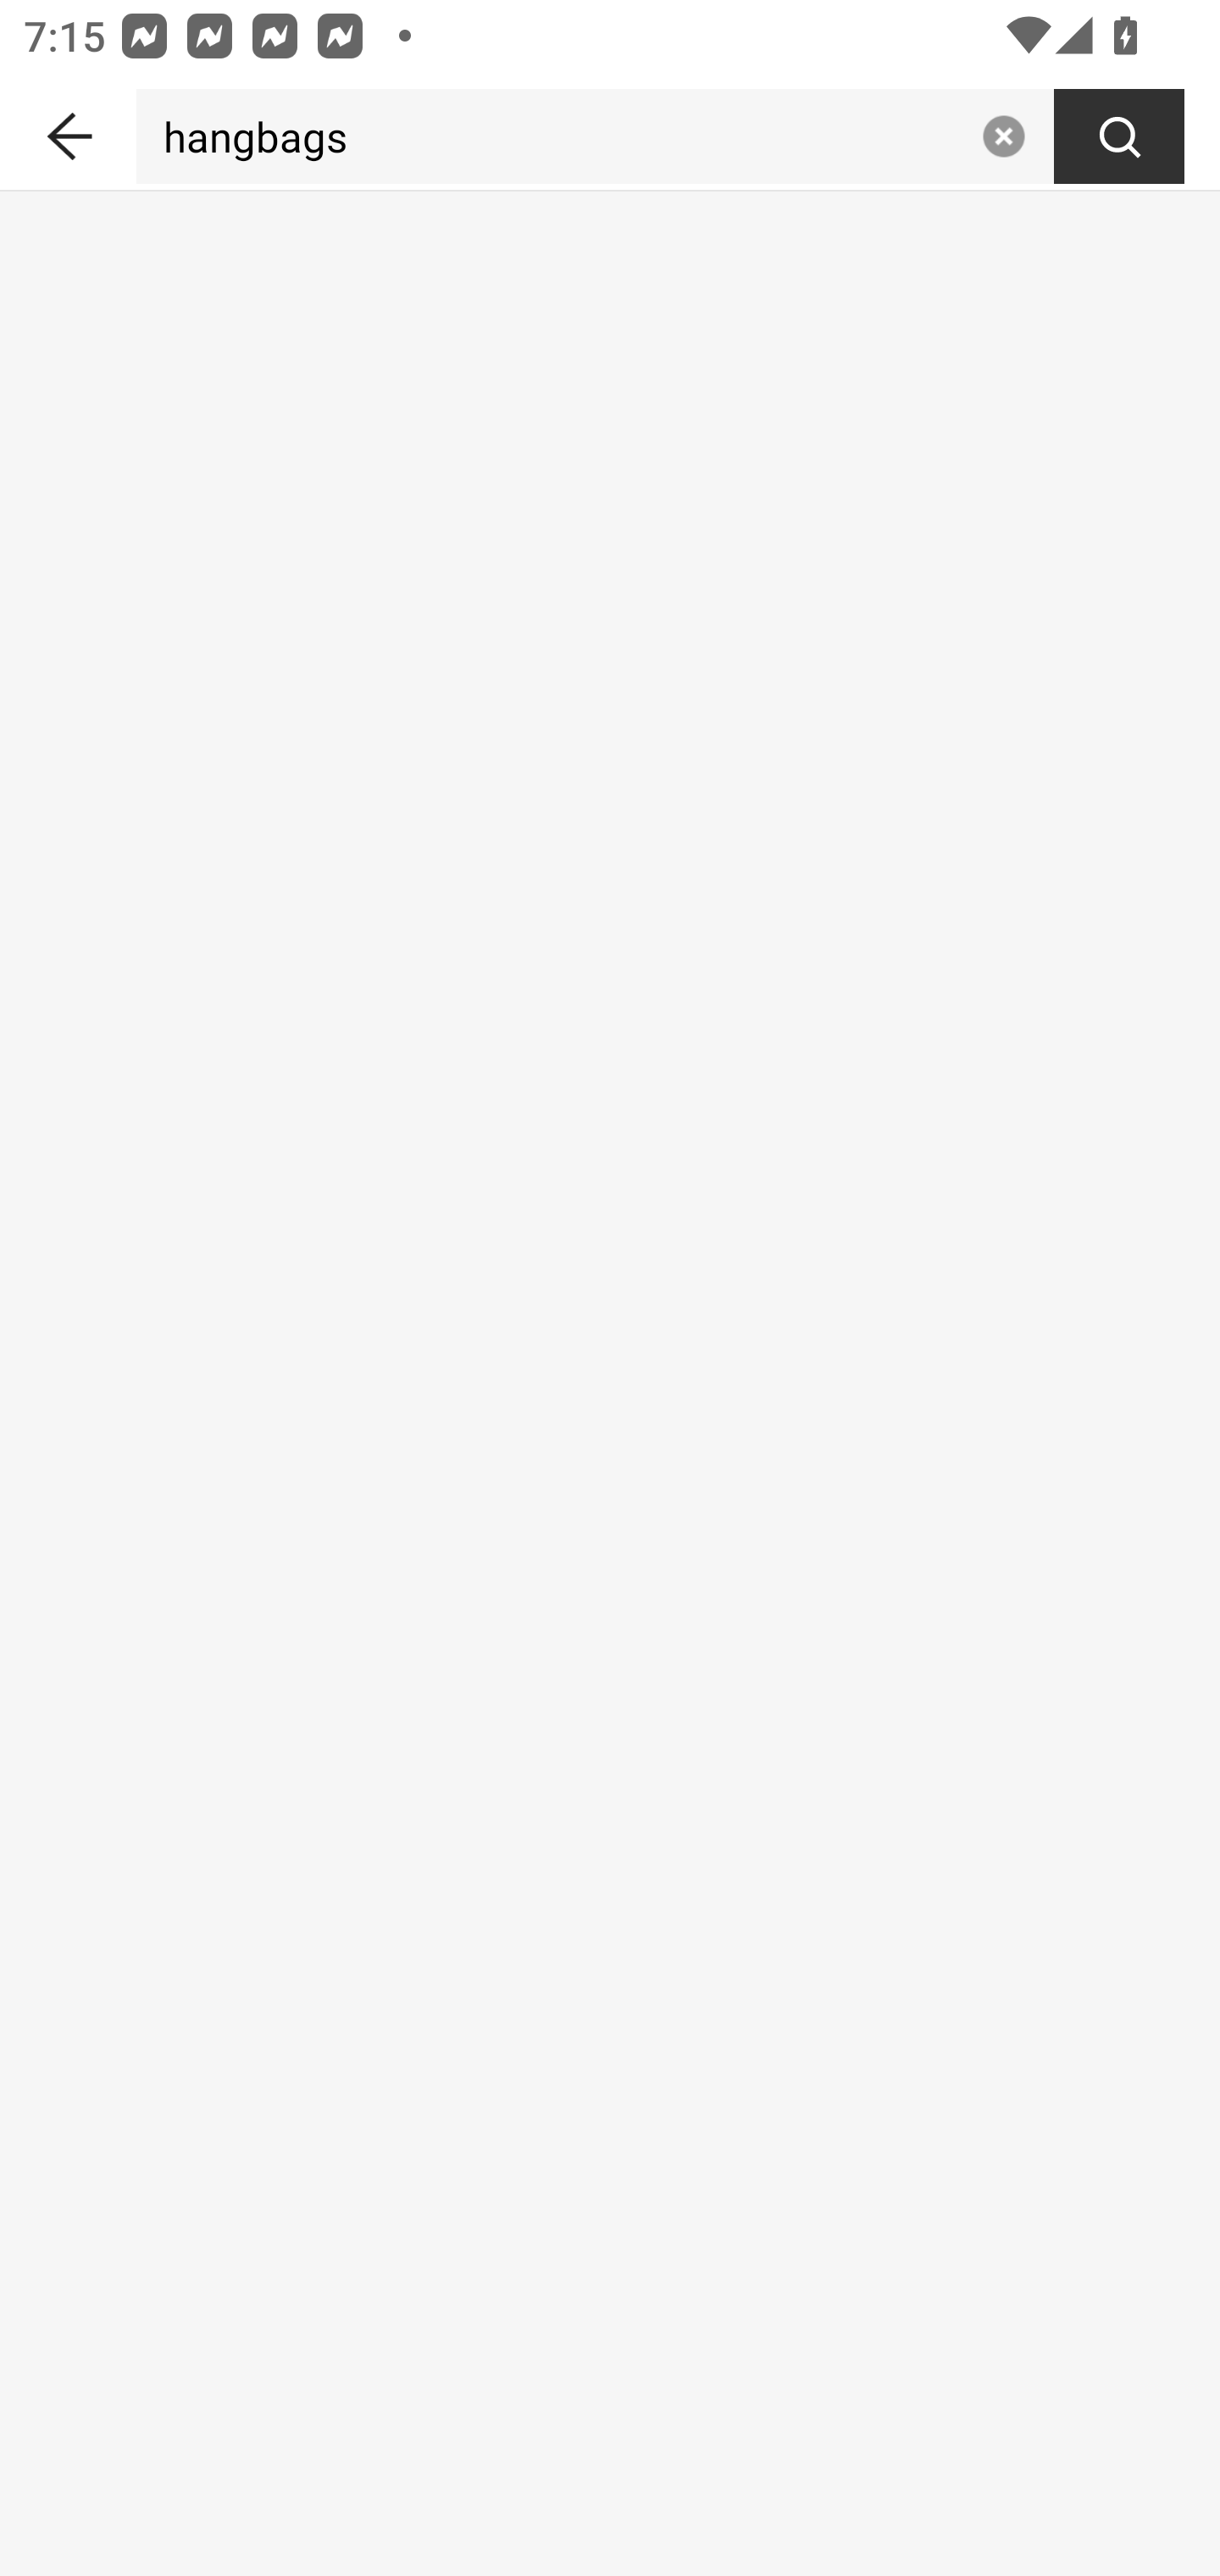 The height and width of the screenshot is (2576, 1220). I want to click on Clear, so click(1003, 136).